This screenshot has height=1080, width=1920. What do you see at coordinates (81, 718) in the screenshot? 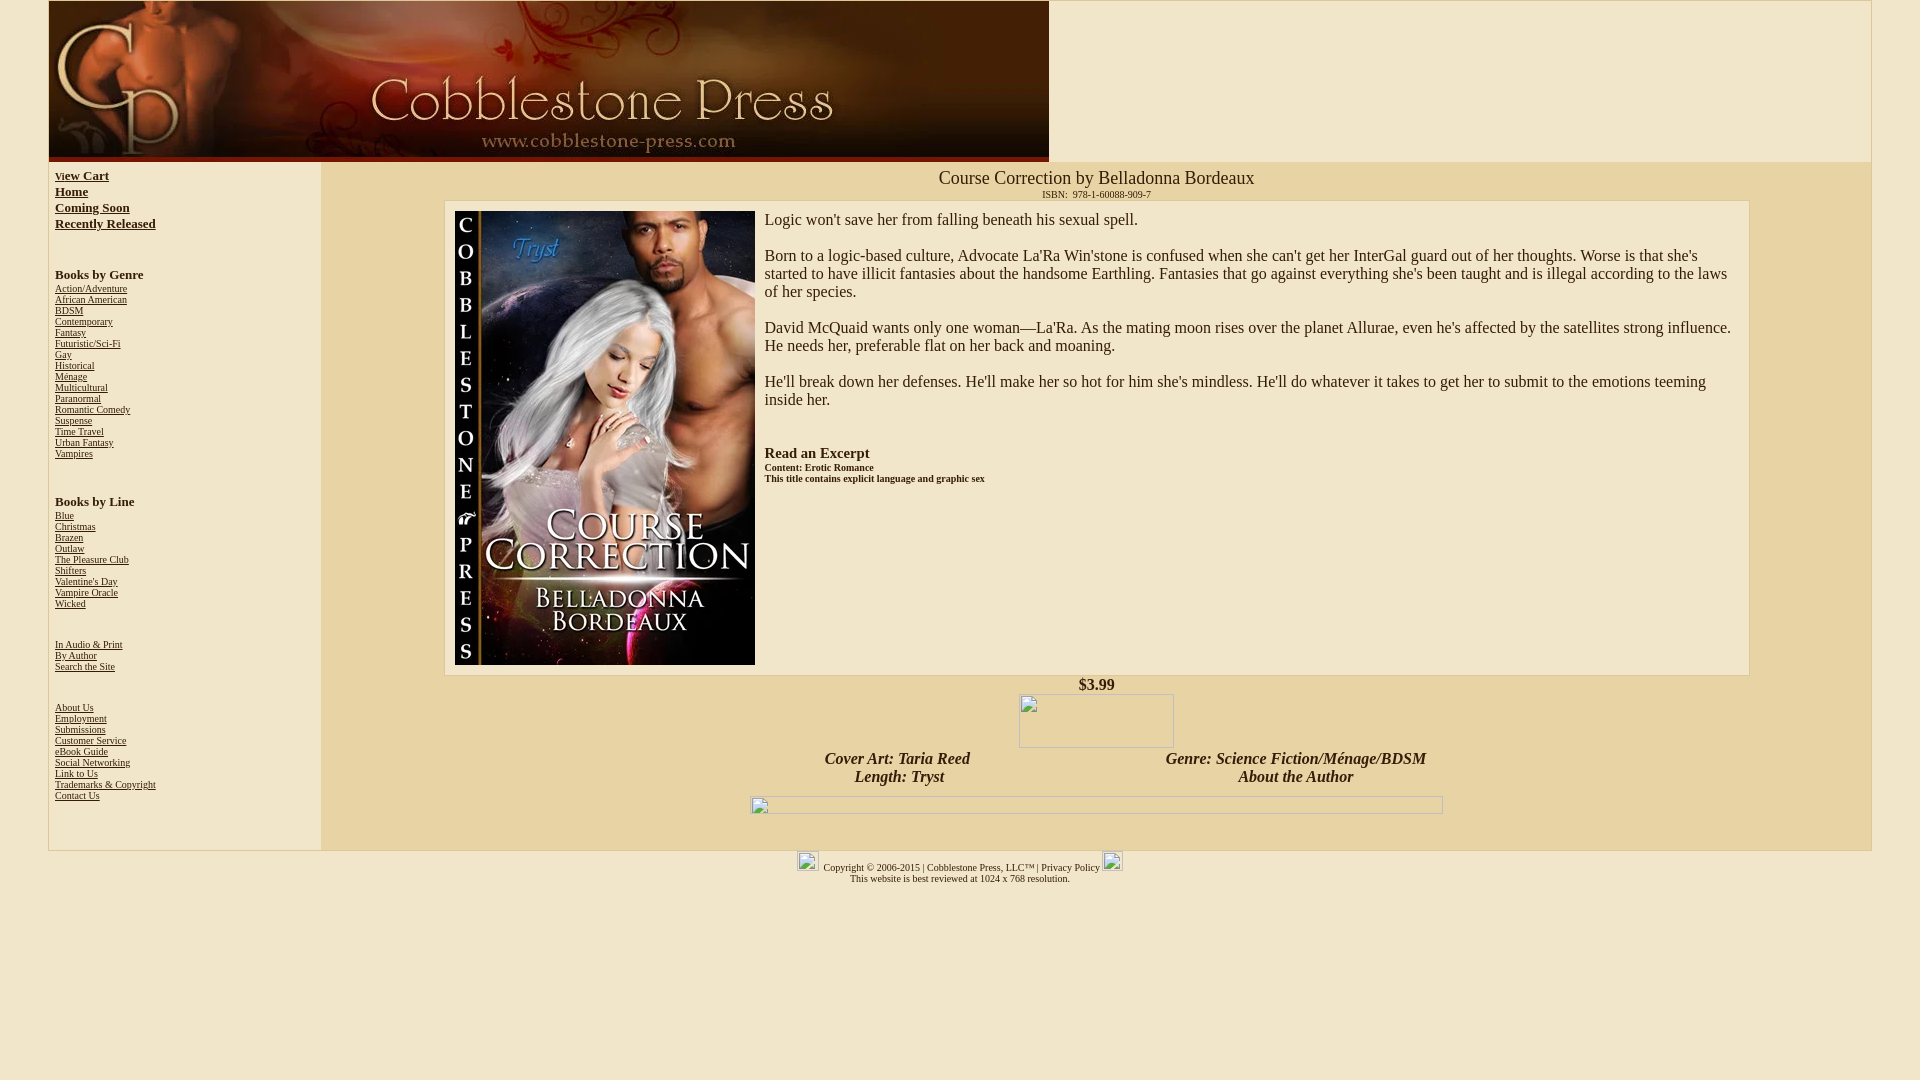
I see `Employment` at bounding box center [81, 718].